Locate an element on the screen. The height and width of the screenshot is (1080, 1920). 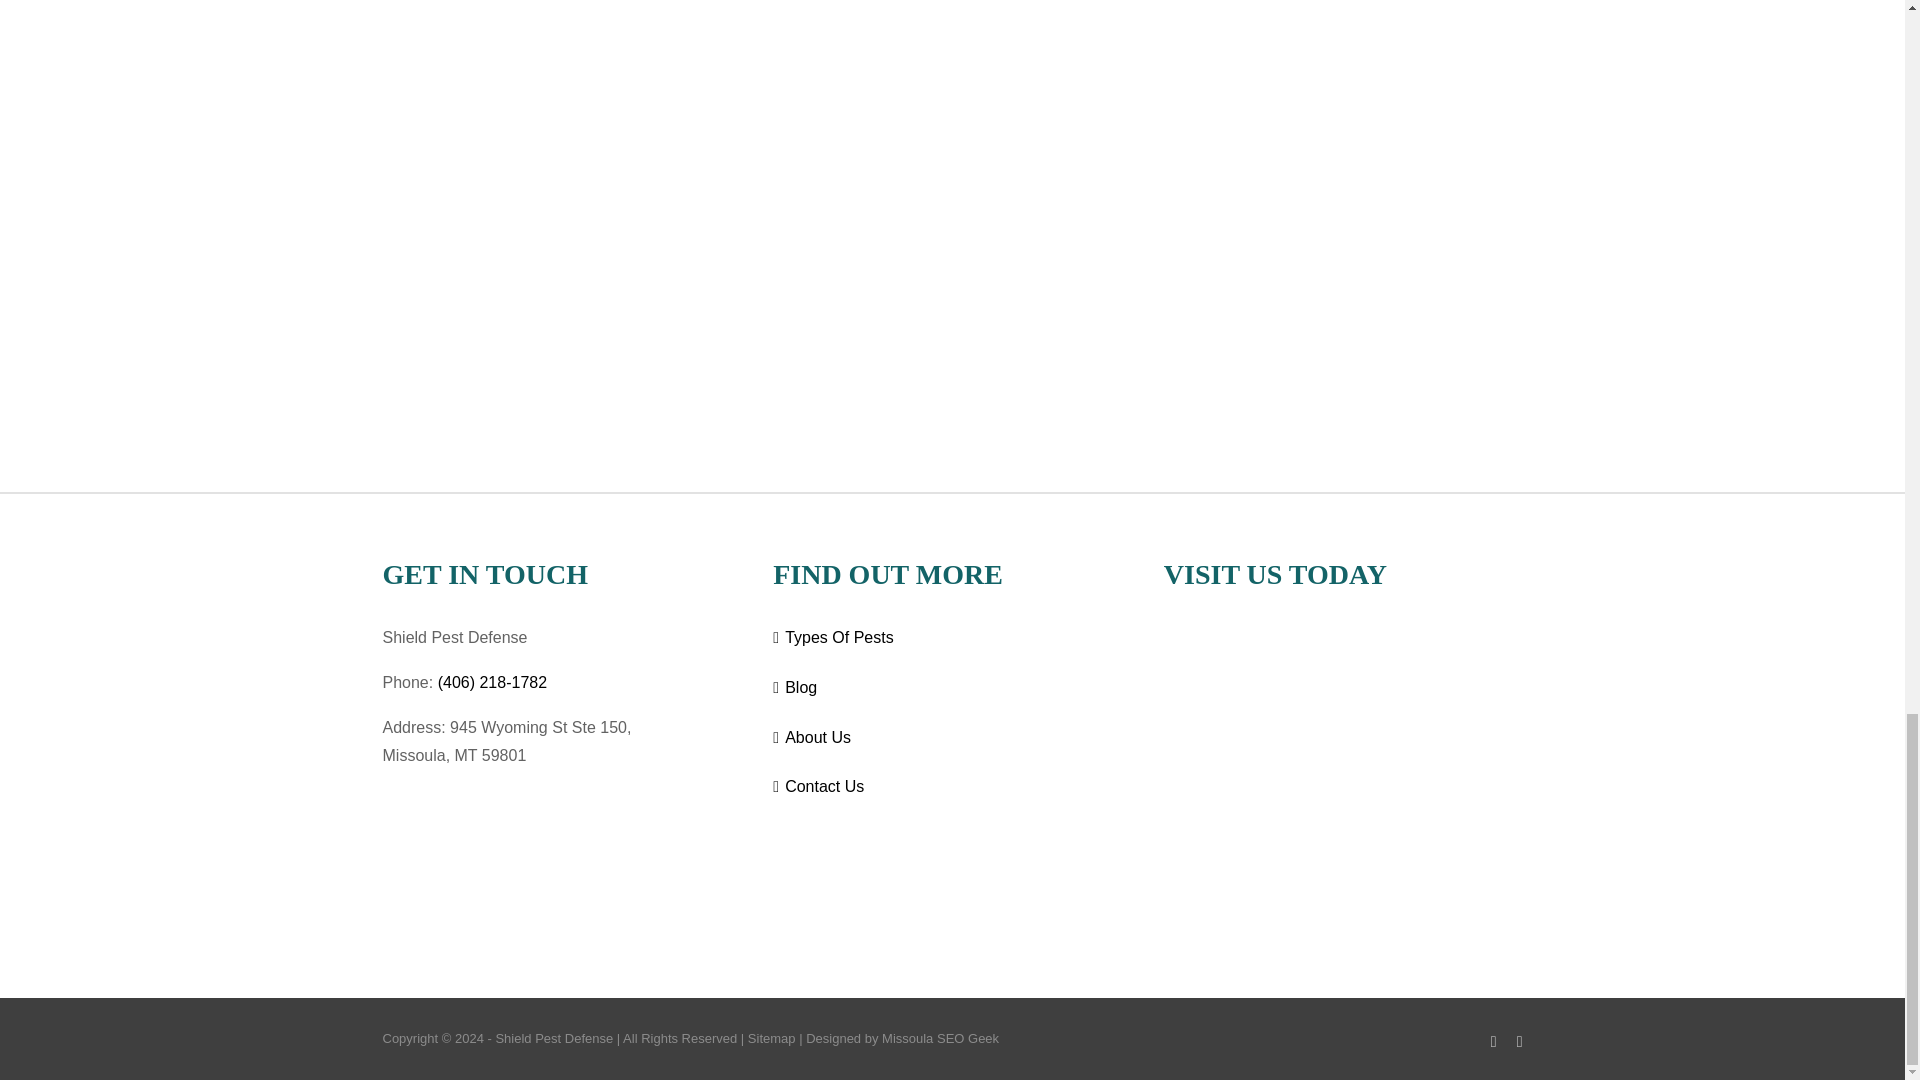
Blog is located at coordinates (953, 688).